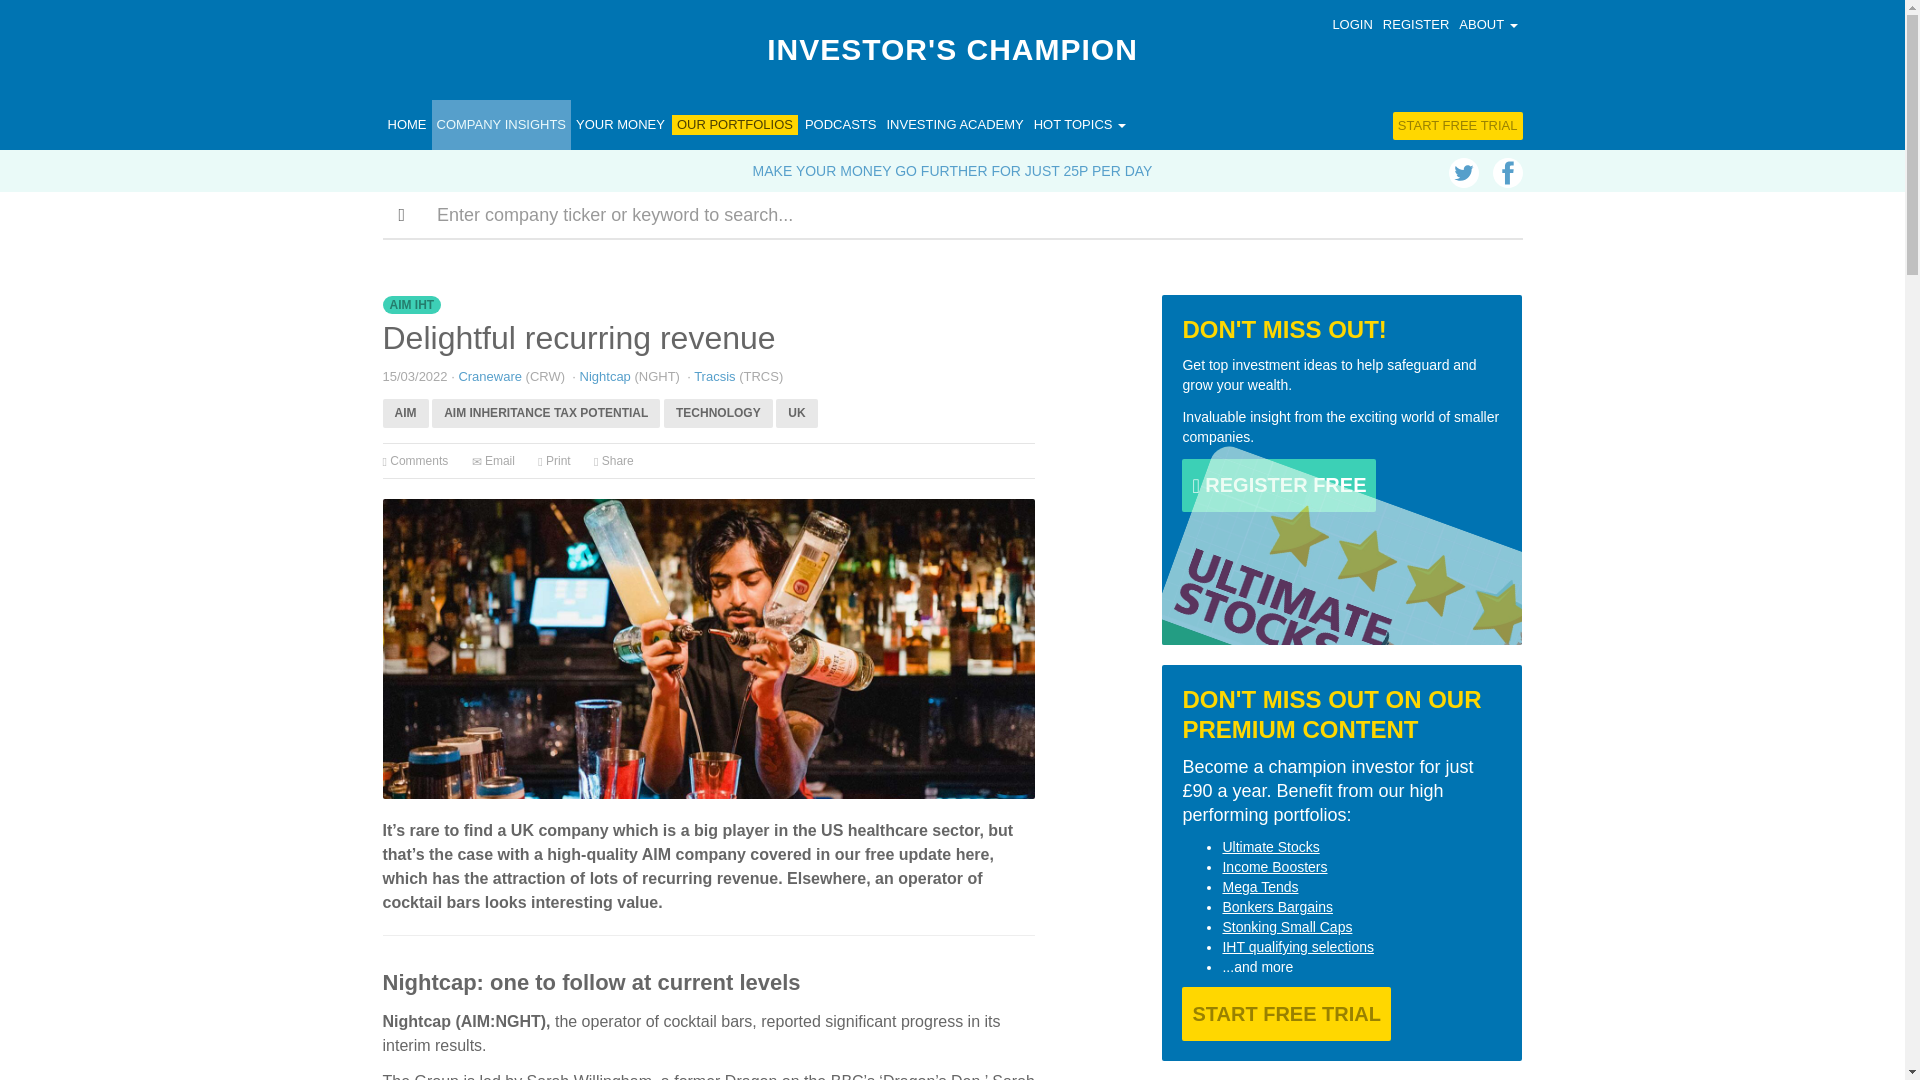 The width and height of the screenshot is (1920, 1080). What do you see at coordinates (952, 171) in the screenshot?
I see `MAKE YOUR MONEY GO FURTHER FOR JUST 25P PER DAY` at bounding box center [952, 171].